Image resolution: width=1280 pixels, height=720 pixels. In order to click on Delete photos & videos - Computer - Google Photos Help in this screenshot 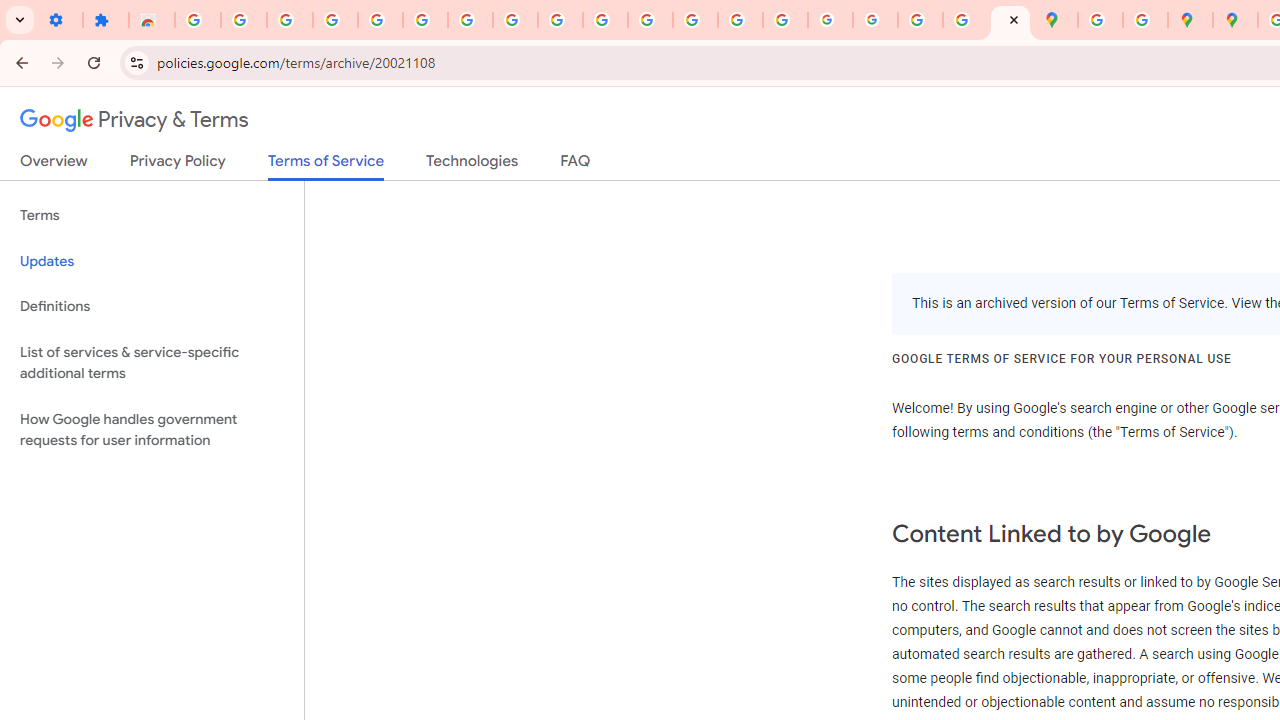, I will do `click(290, 20)`.